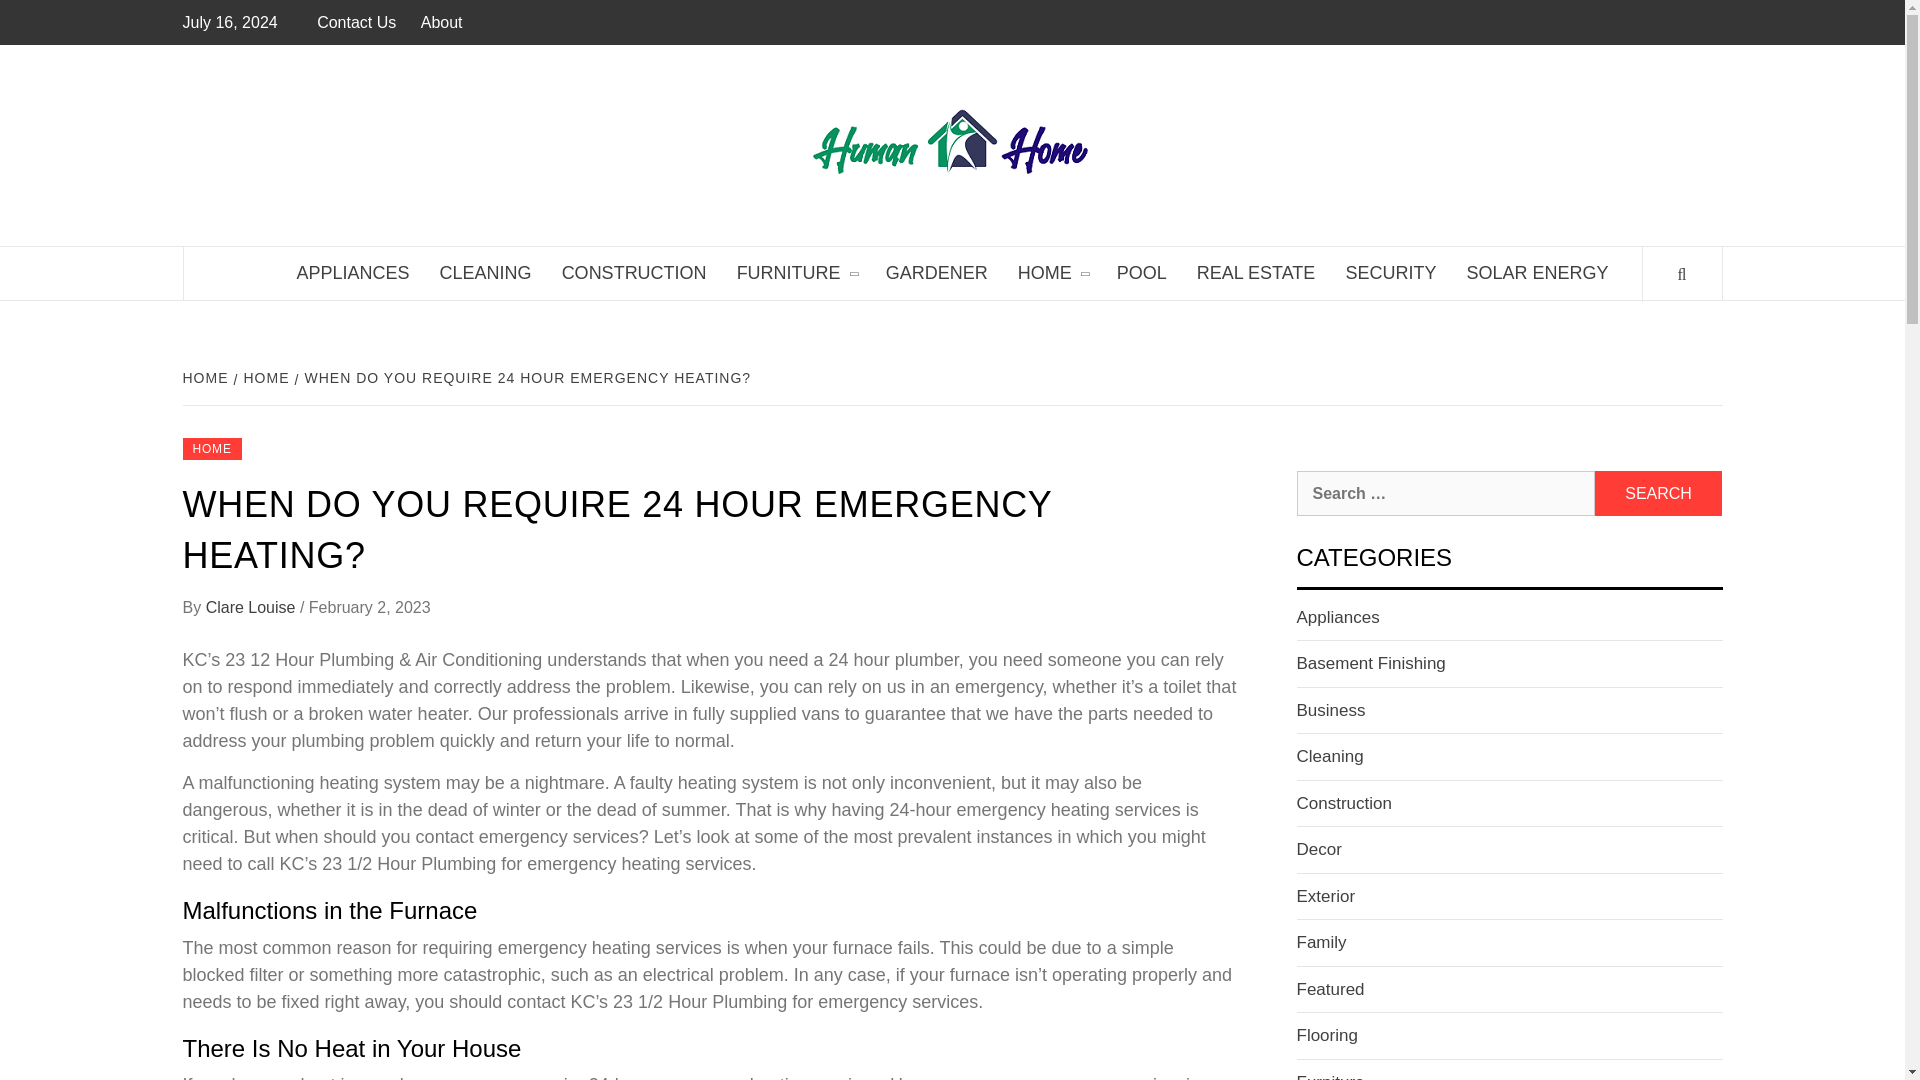  Describe the element at coordinates (1658, 493) in the screenshot. I see `Search` at that location.